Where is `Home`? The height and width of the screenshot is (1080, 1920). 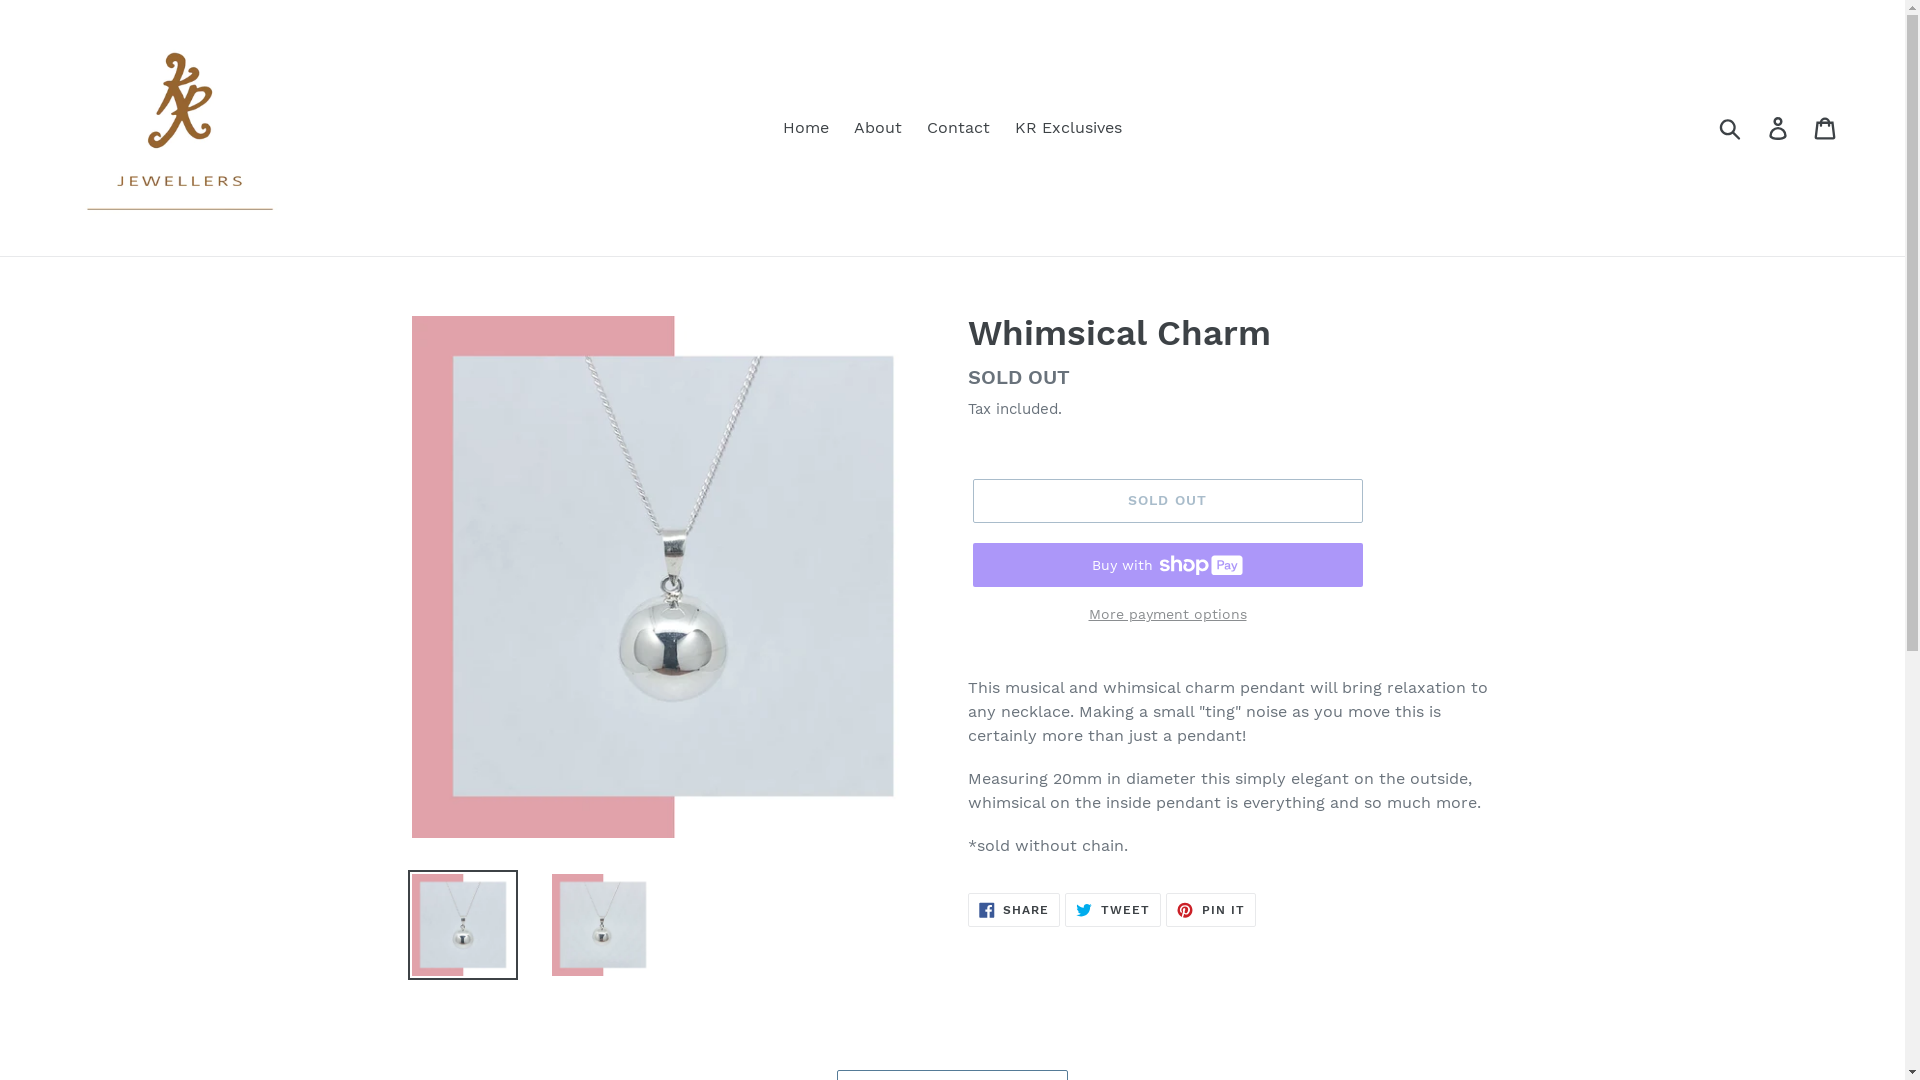 Home is located at coordinates (806, 128).